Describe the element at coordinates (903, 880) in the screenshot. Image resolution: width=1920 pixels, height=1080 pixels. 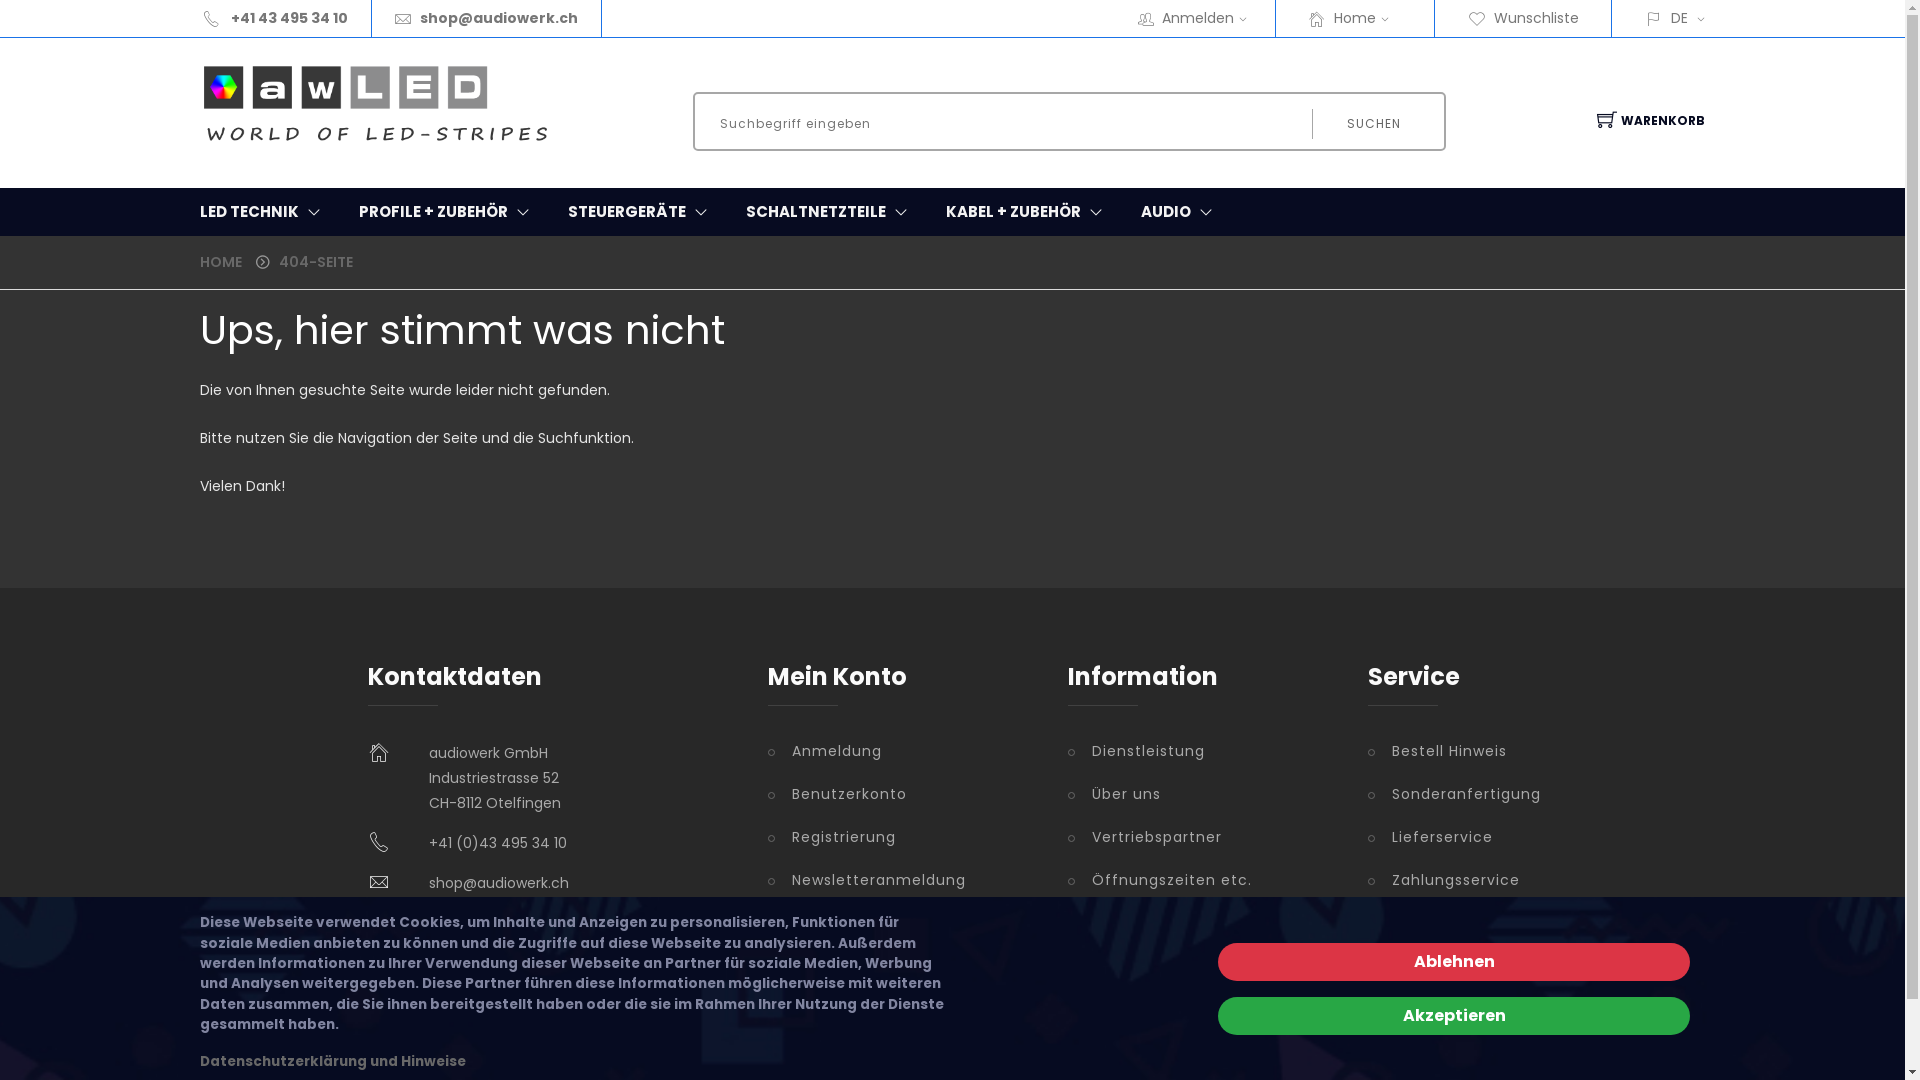
I see `Newsletteranmeldung` at that location.